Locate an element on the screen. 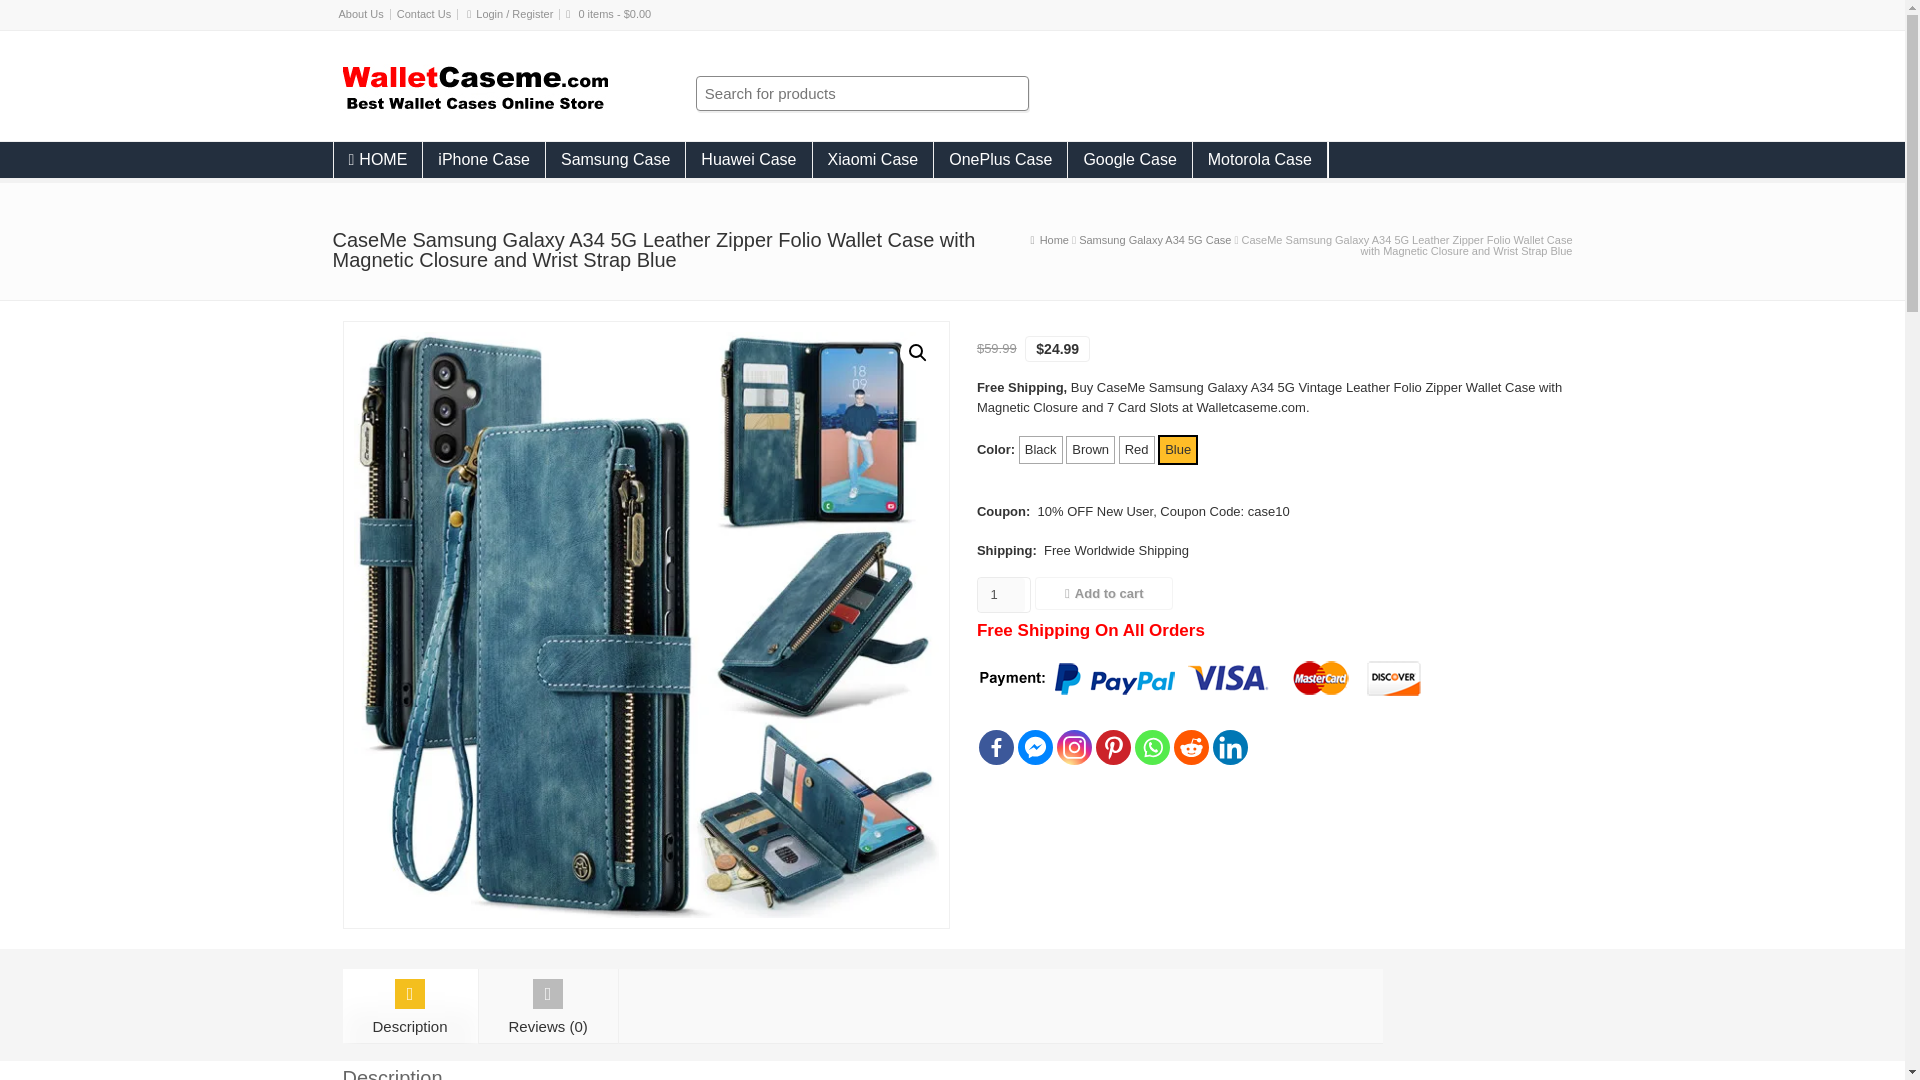 The height and width of the screenshot is (1080, 1920). iPhone Case is located at coordinates (484, 160).